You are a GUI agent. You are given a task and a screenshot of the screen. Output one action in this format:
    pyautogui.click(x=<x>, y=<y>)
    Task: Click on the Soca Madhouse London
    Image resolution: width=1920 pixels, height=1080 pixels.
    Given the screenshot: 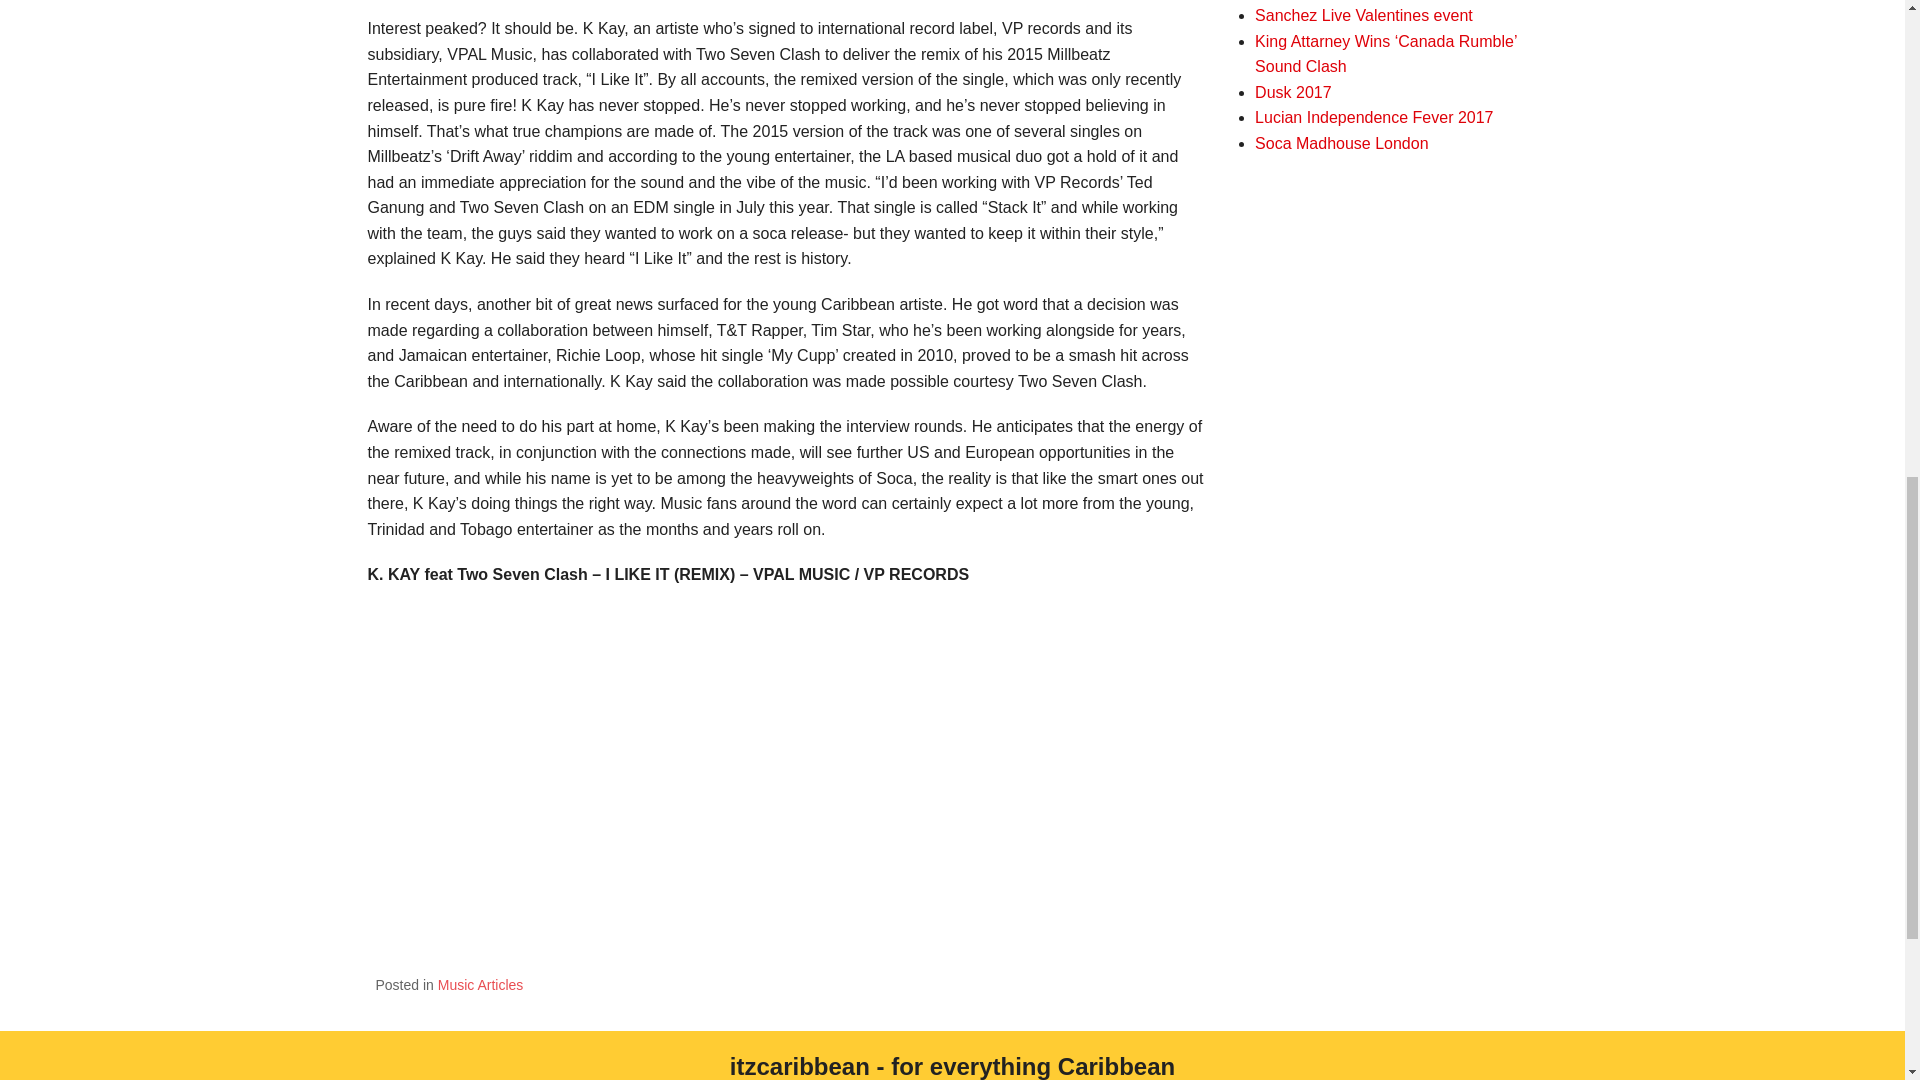 What is the action you would take?
    pyautogui.click(x=1342, y=144)
    